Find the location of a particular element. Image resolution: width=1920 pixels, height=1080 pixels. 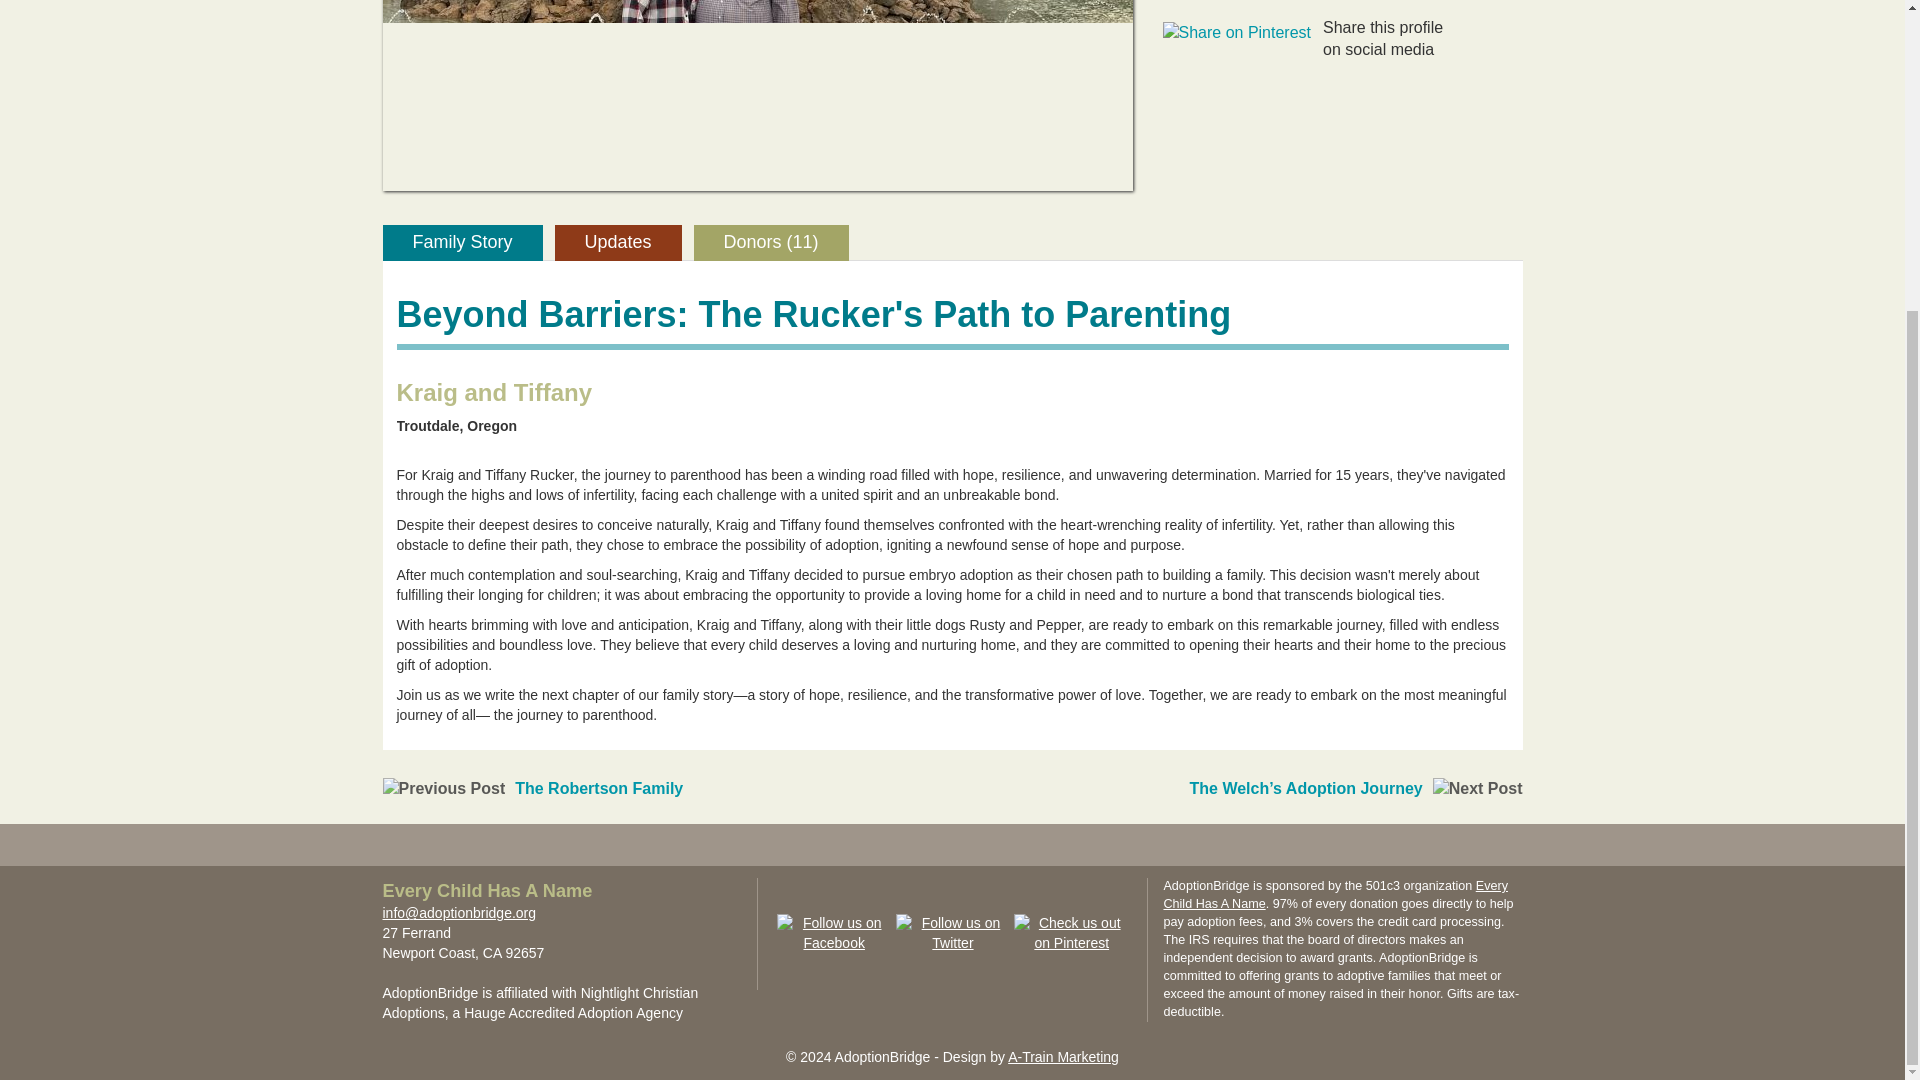

Every Child Has A Name is located at coordinates (486, 892).